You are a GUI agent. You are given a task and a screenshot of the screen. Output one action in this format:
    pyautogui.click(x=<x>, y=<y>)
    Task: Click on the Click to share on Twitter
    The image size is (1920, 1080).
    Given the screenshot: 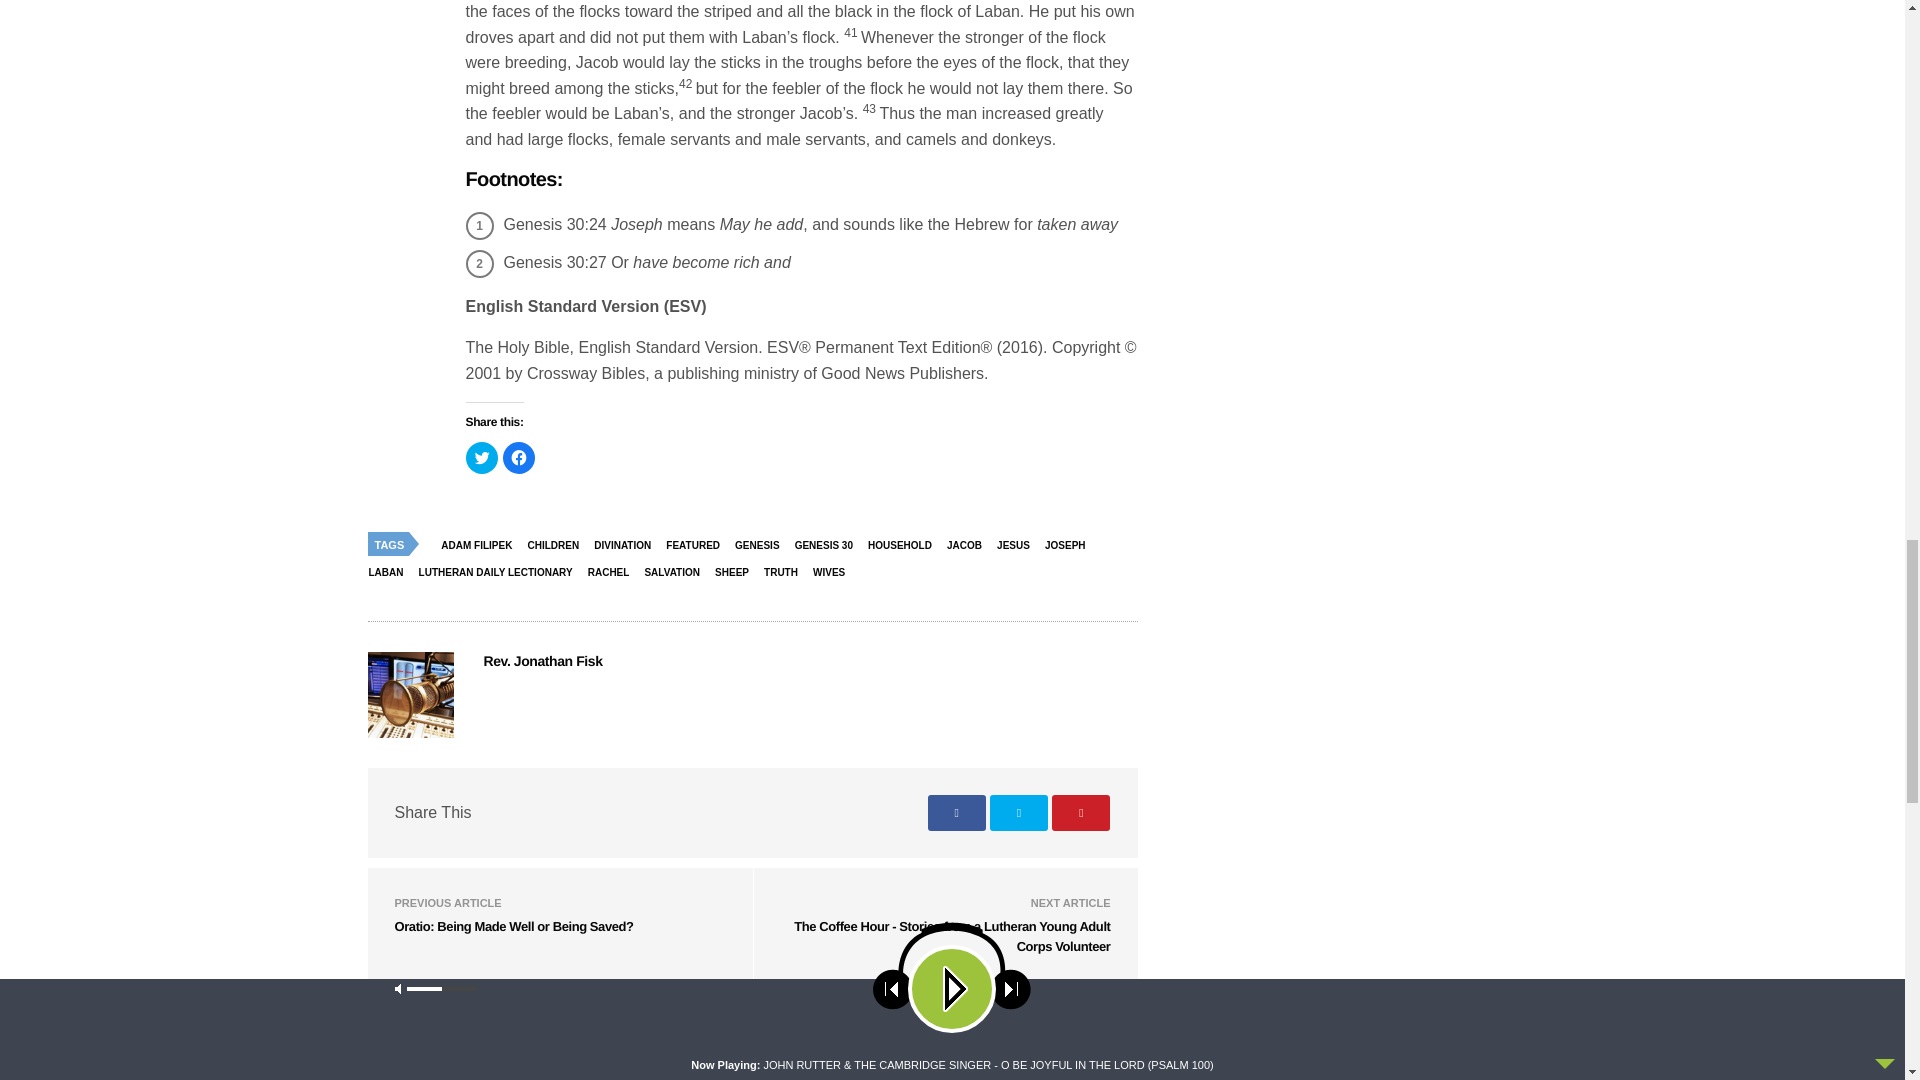 What is the action you would take?
    pyautogui.click(x=482, y=458)
    